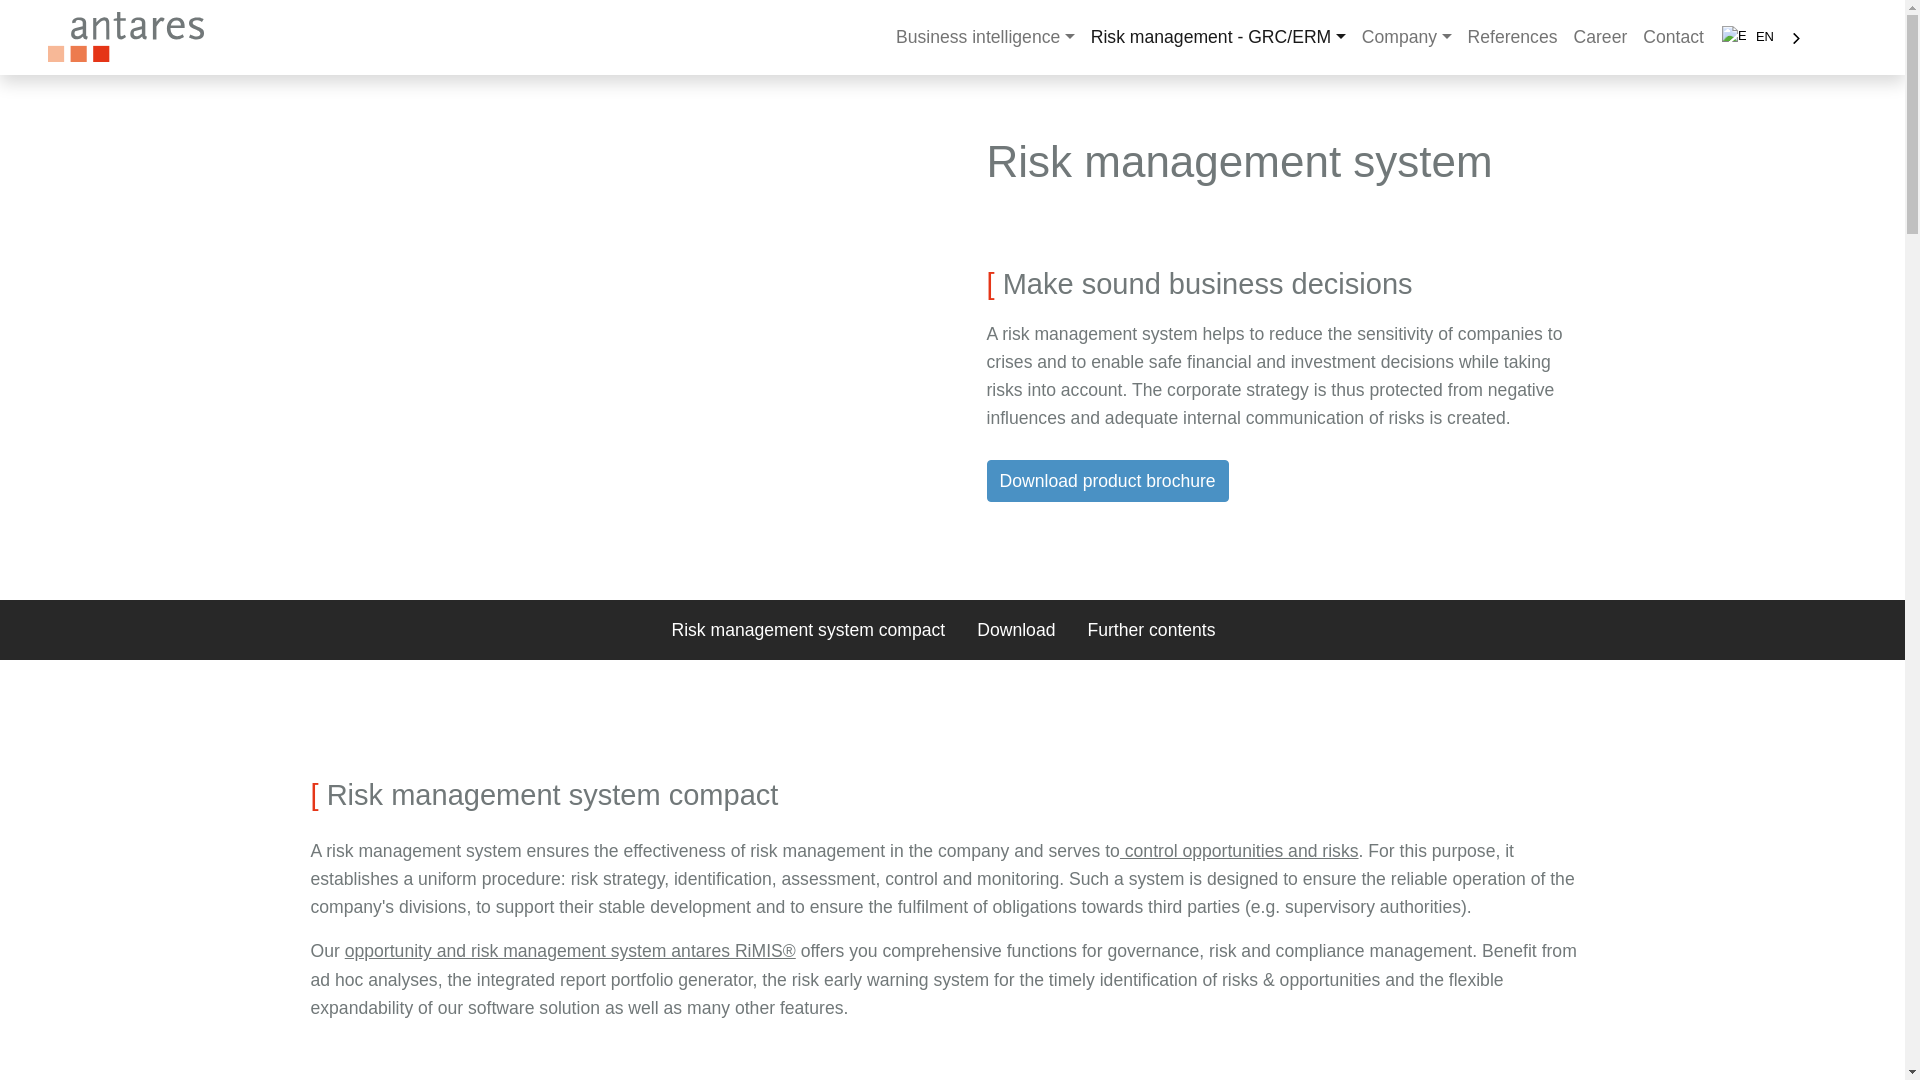  Describe the element at coordinates (1016, 630) in the screenshot. I see `Download` at that location.